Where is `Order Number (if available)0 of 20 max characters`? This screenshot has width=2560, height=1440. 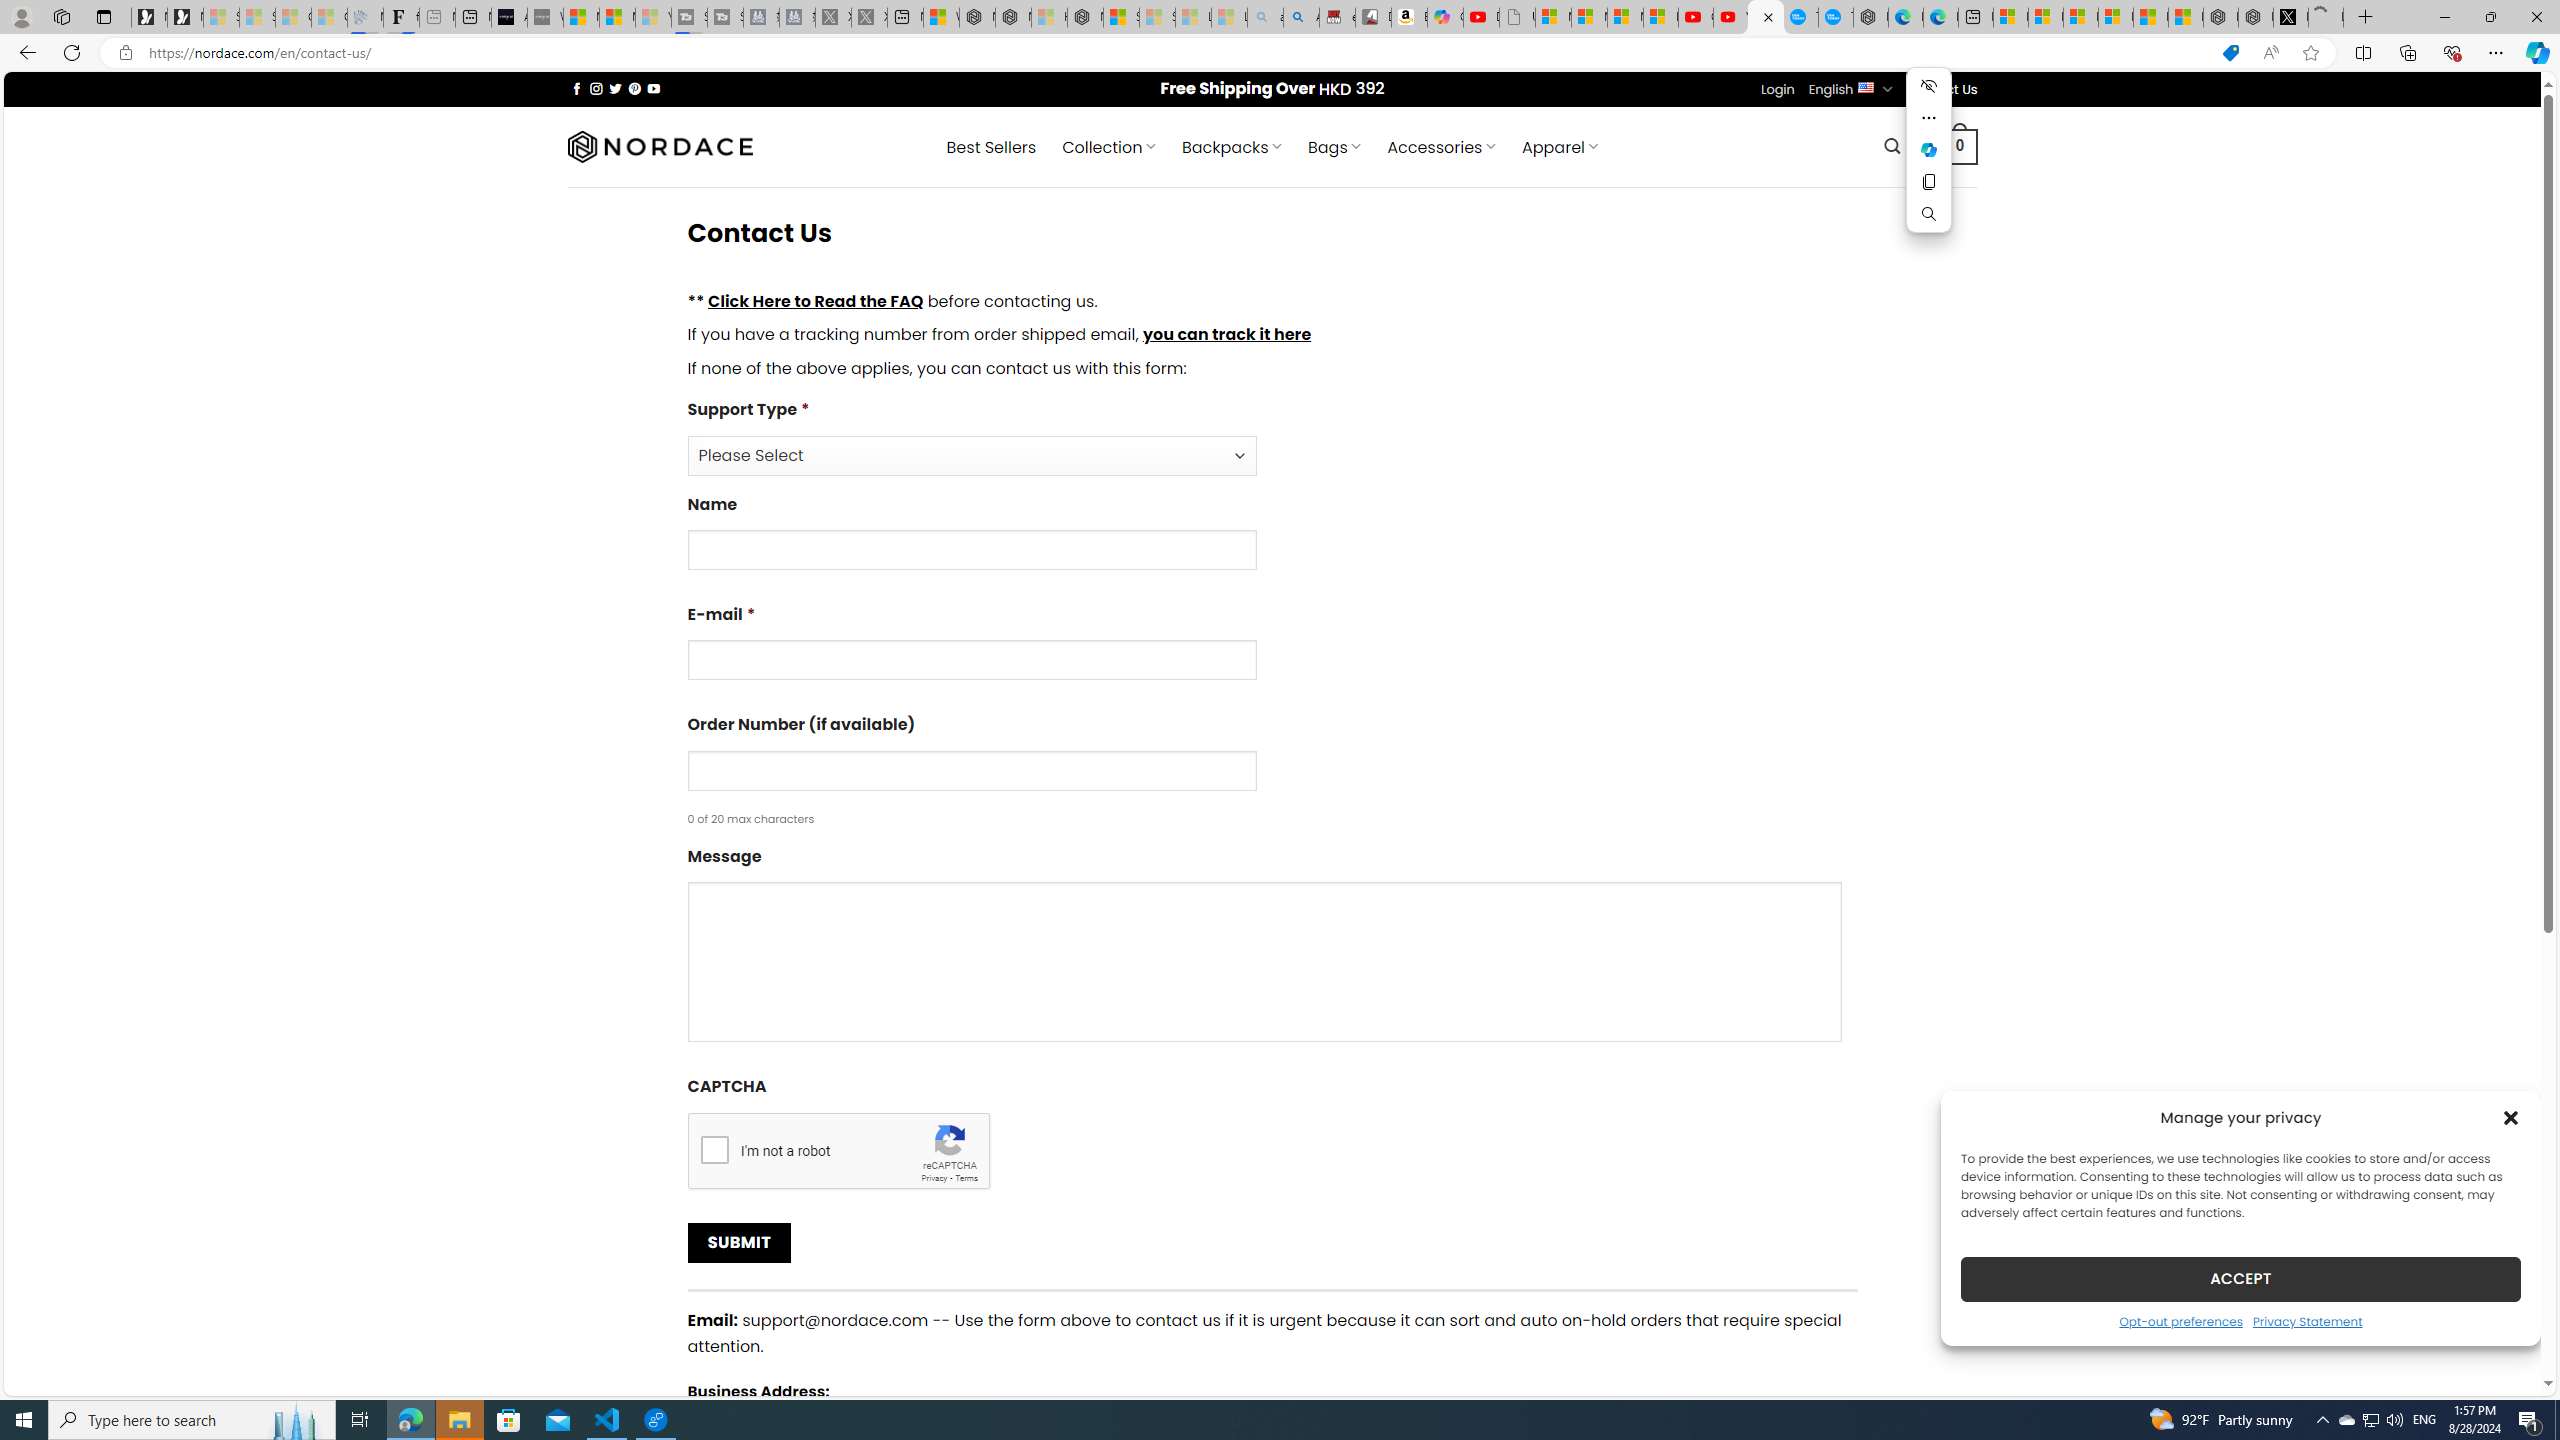 Order Number (if available)0 of 20 max characters is located at coordinates (1272, 770).